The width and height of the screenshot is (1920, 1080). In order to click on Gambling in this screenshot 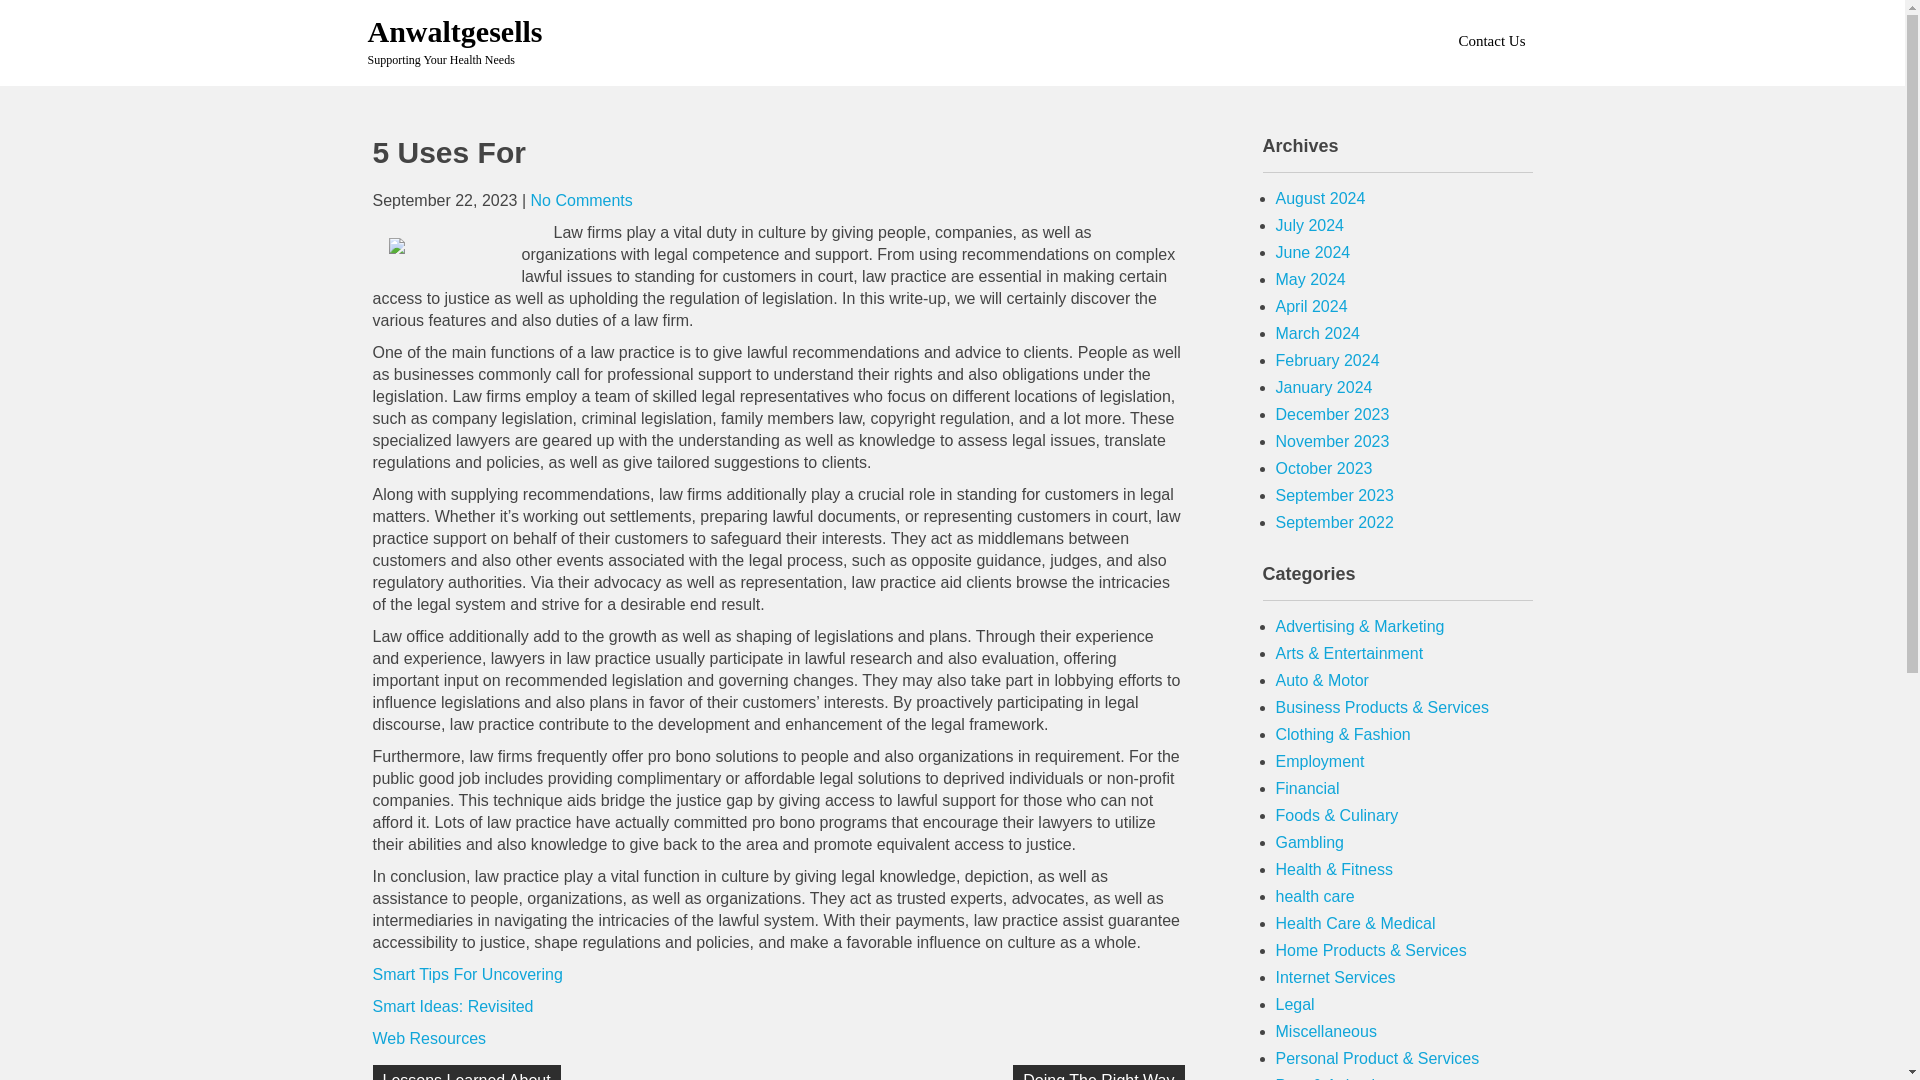, I will do `click(1310, 842)`.